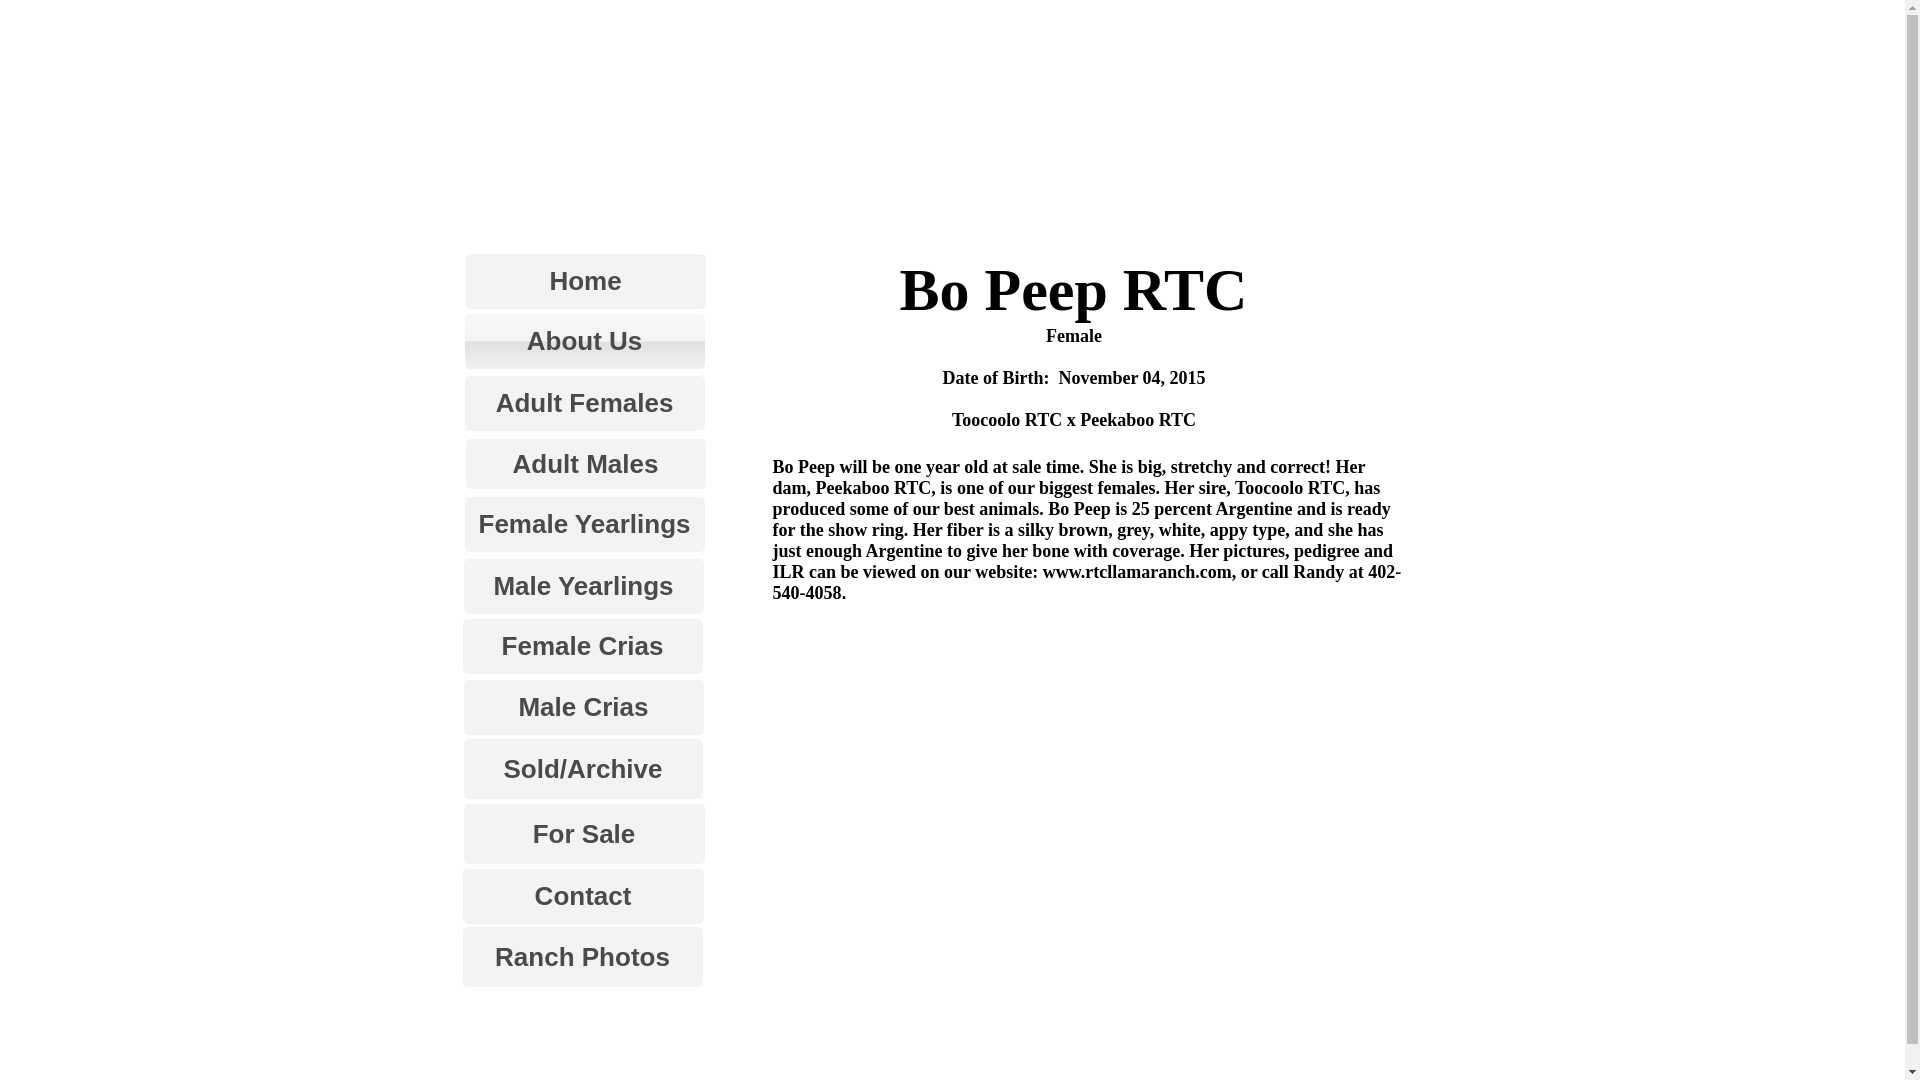 This screenshot has height=1080, width=1920. Describe the element at coordinates (582, 896) in the screenshot. I see `Contact` at that location.